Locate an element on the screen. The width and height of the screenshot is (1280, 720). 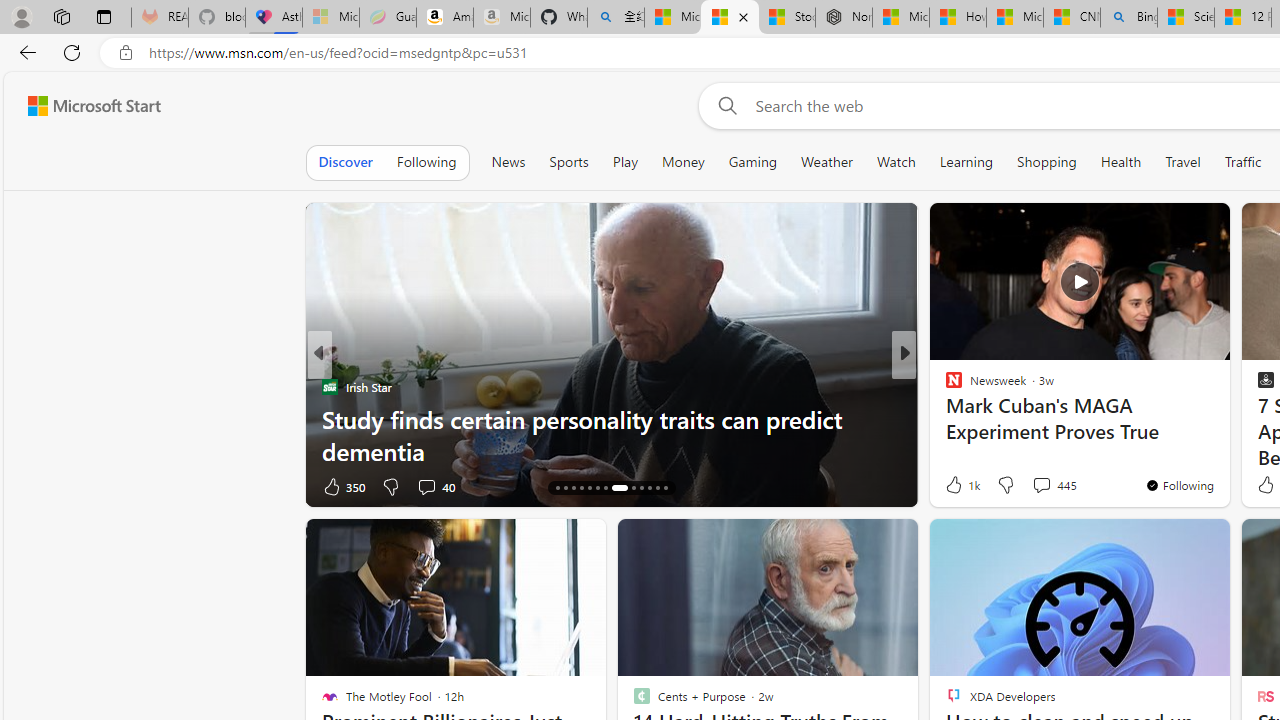
Irish Star is located at coordinates (329, 386).